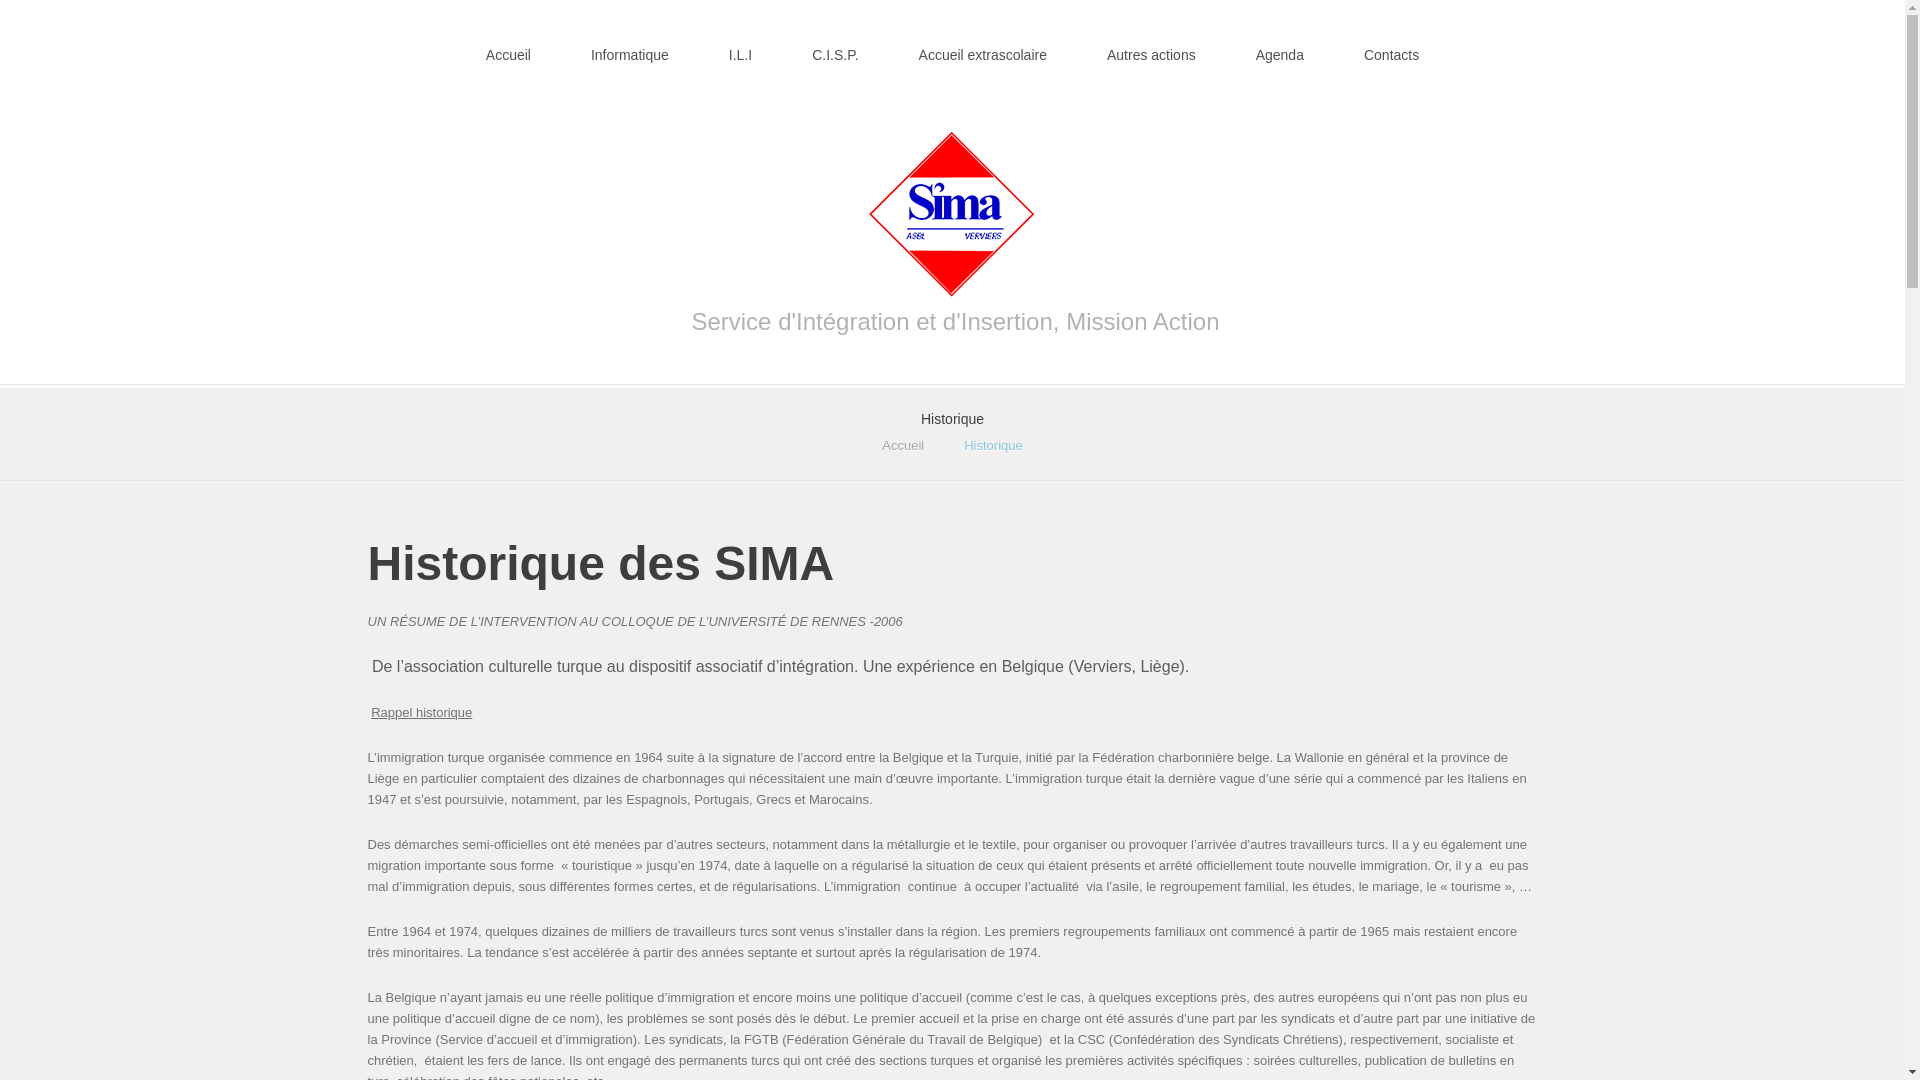  Describe the element at coordinates (1152, 43) in the screenshot. I see `Autres actions` at that location.